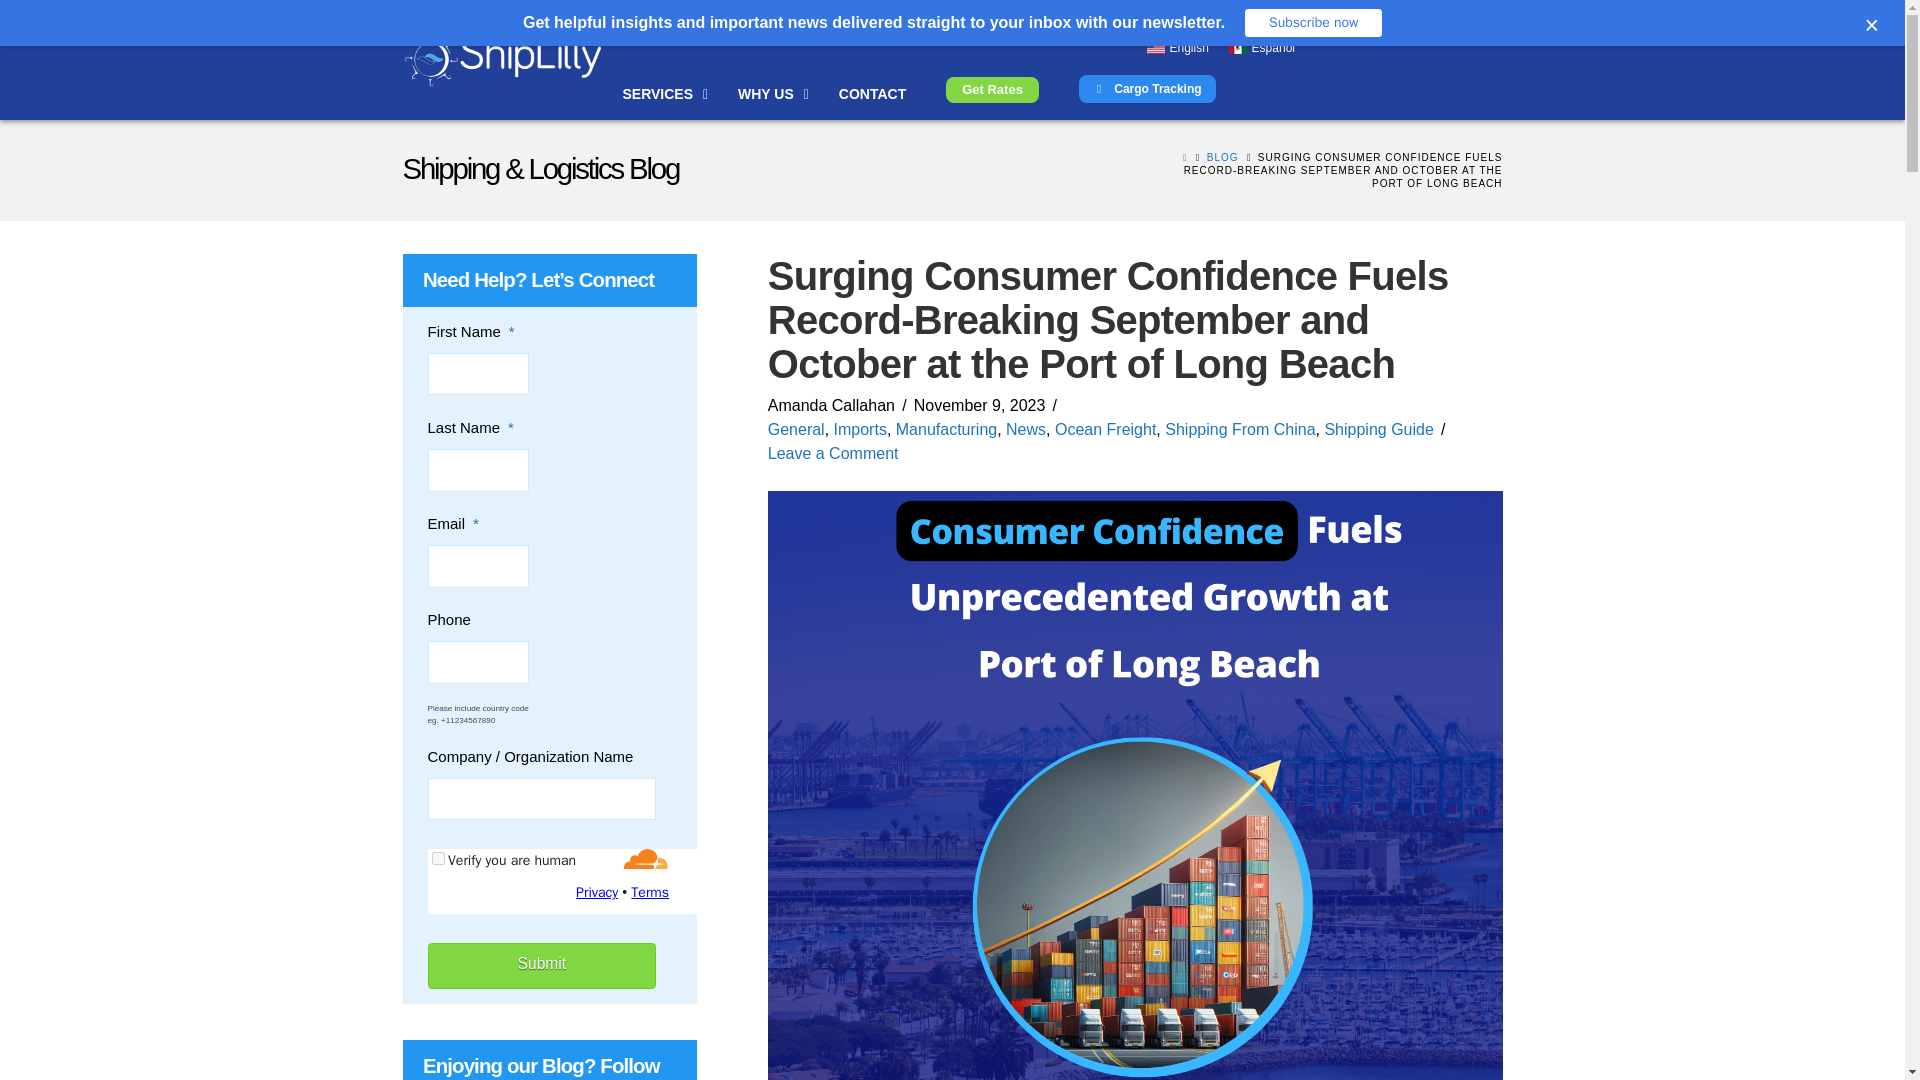 Image resolution: width=1920 pixels, height=1080 pixels. I want to click on Cargo Tracking, so click(1147, 88).